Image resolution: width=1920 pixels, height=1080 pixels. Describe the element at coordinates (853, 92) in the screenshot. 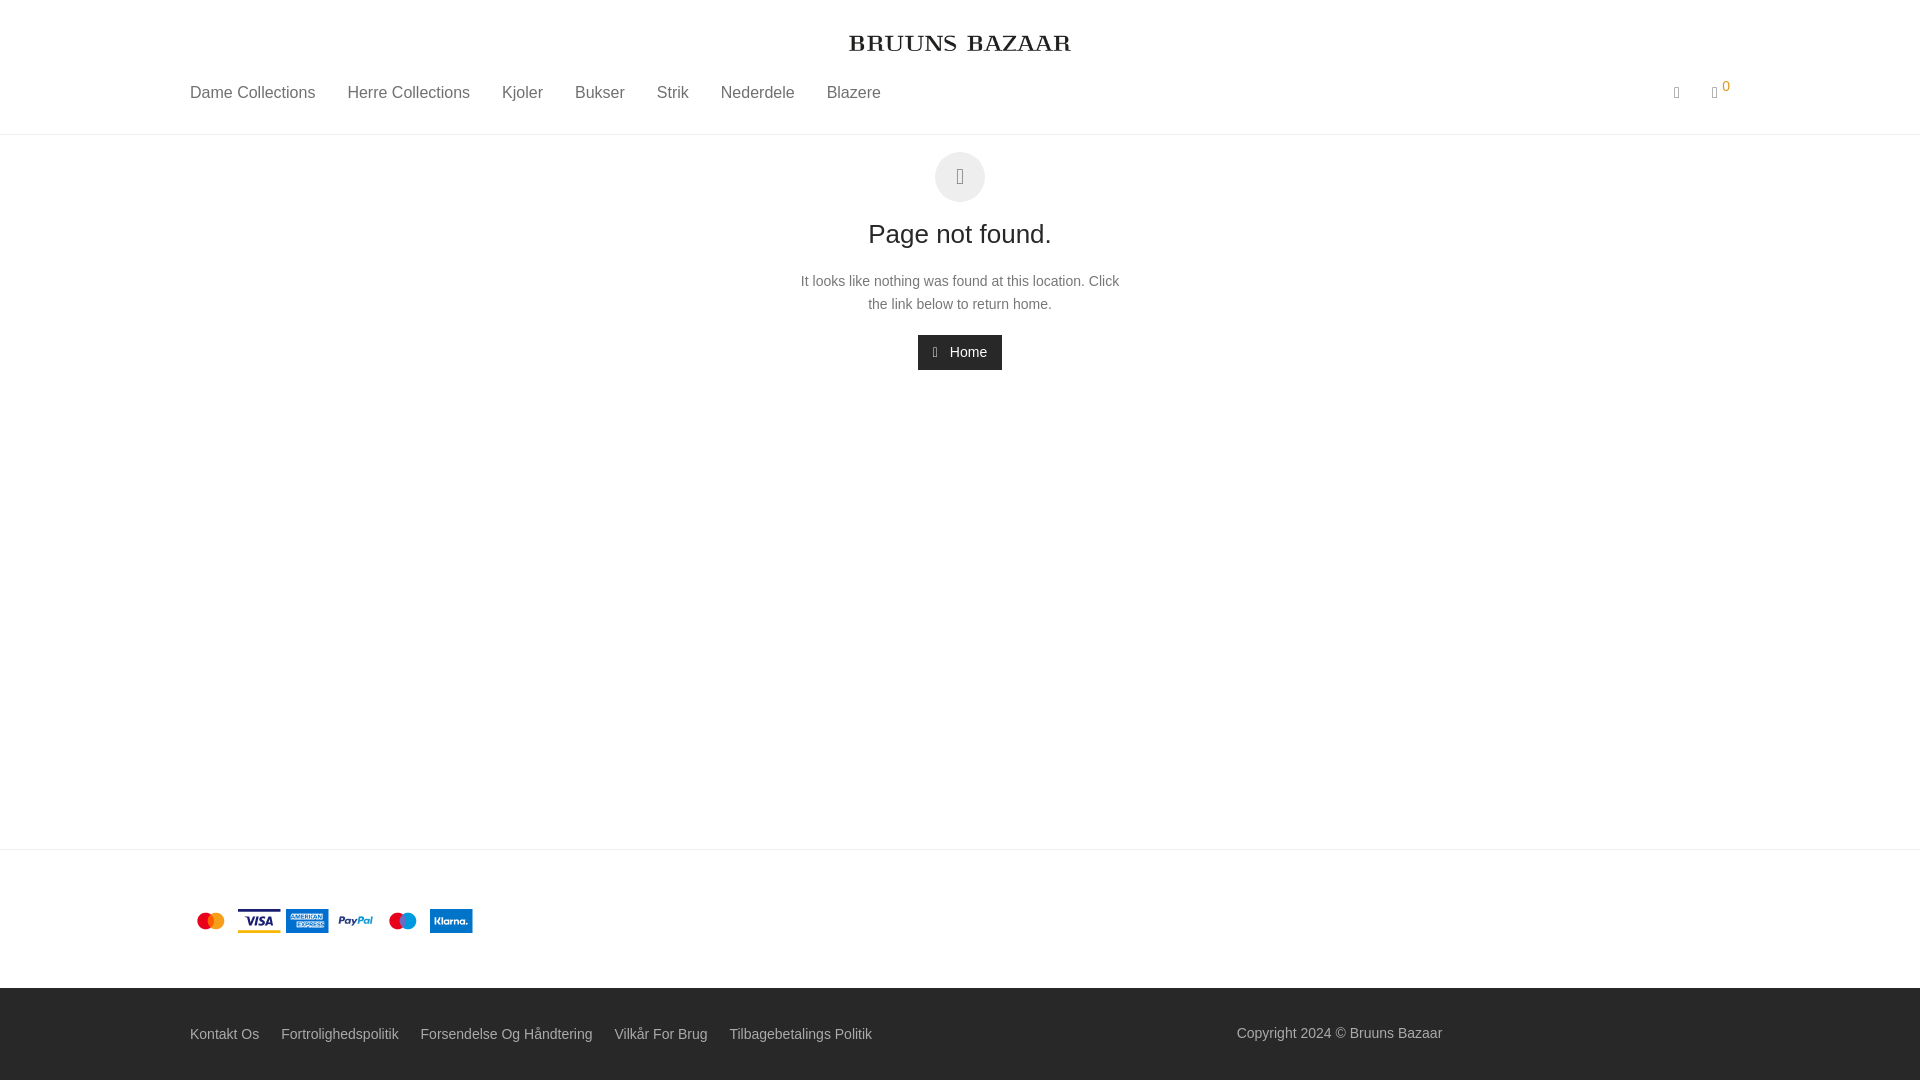

I see `Blazere` at that location.